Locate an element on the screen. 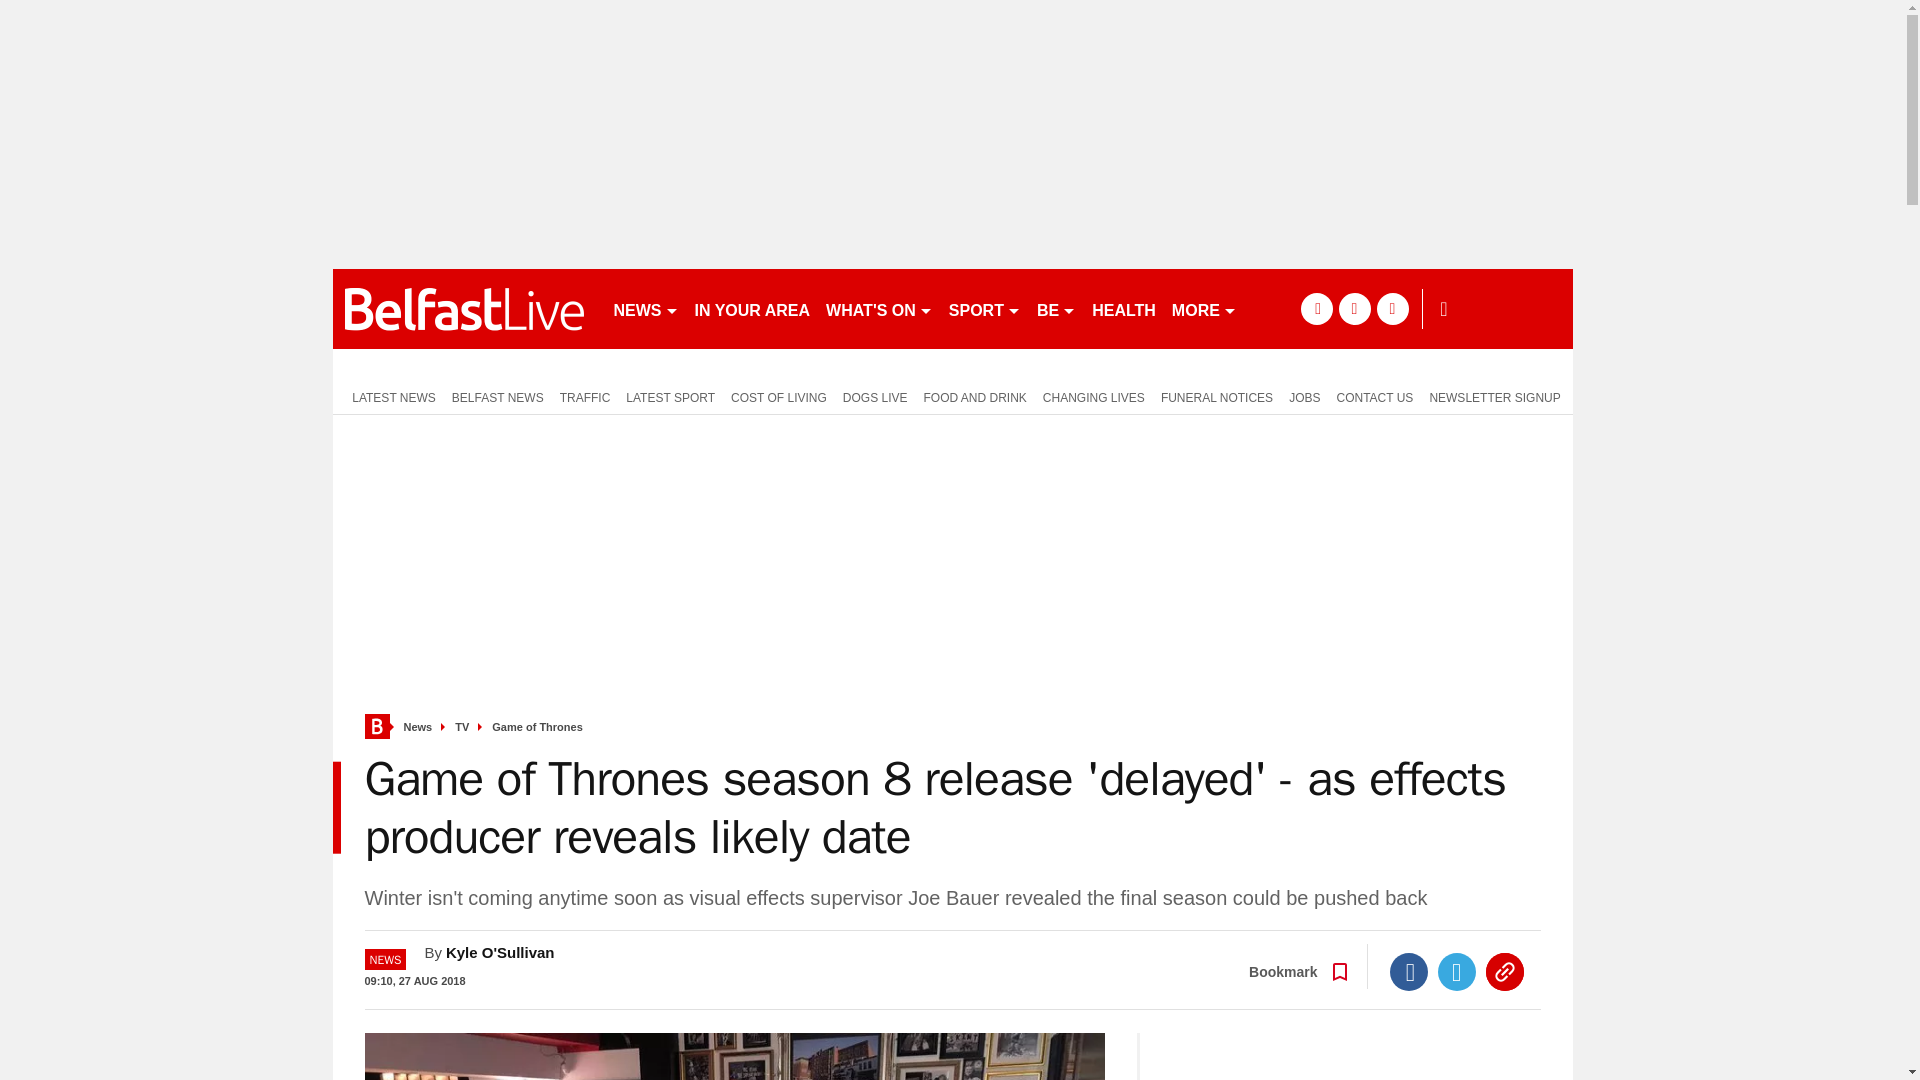 This screenshot has width=1920, height=1080. twitter is located at coordinates (1354, 308).